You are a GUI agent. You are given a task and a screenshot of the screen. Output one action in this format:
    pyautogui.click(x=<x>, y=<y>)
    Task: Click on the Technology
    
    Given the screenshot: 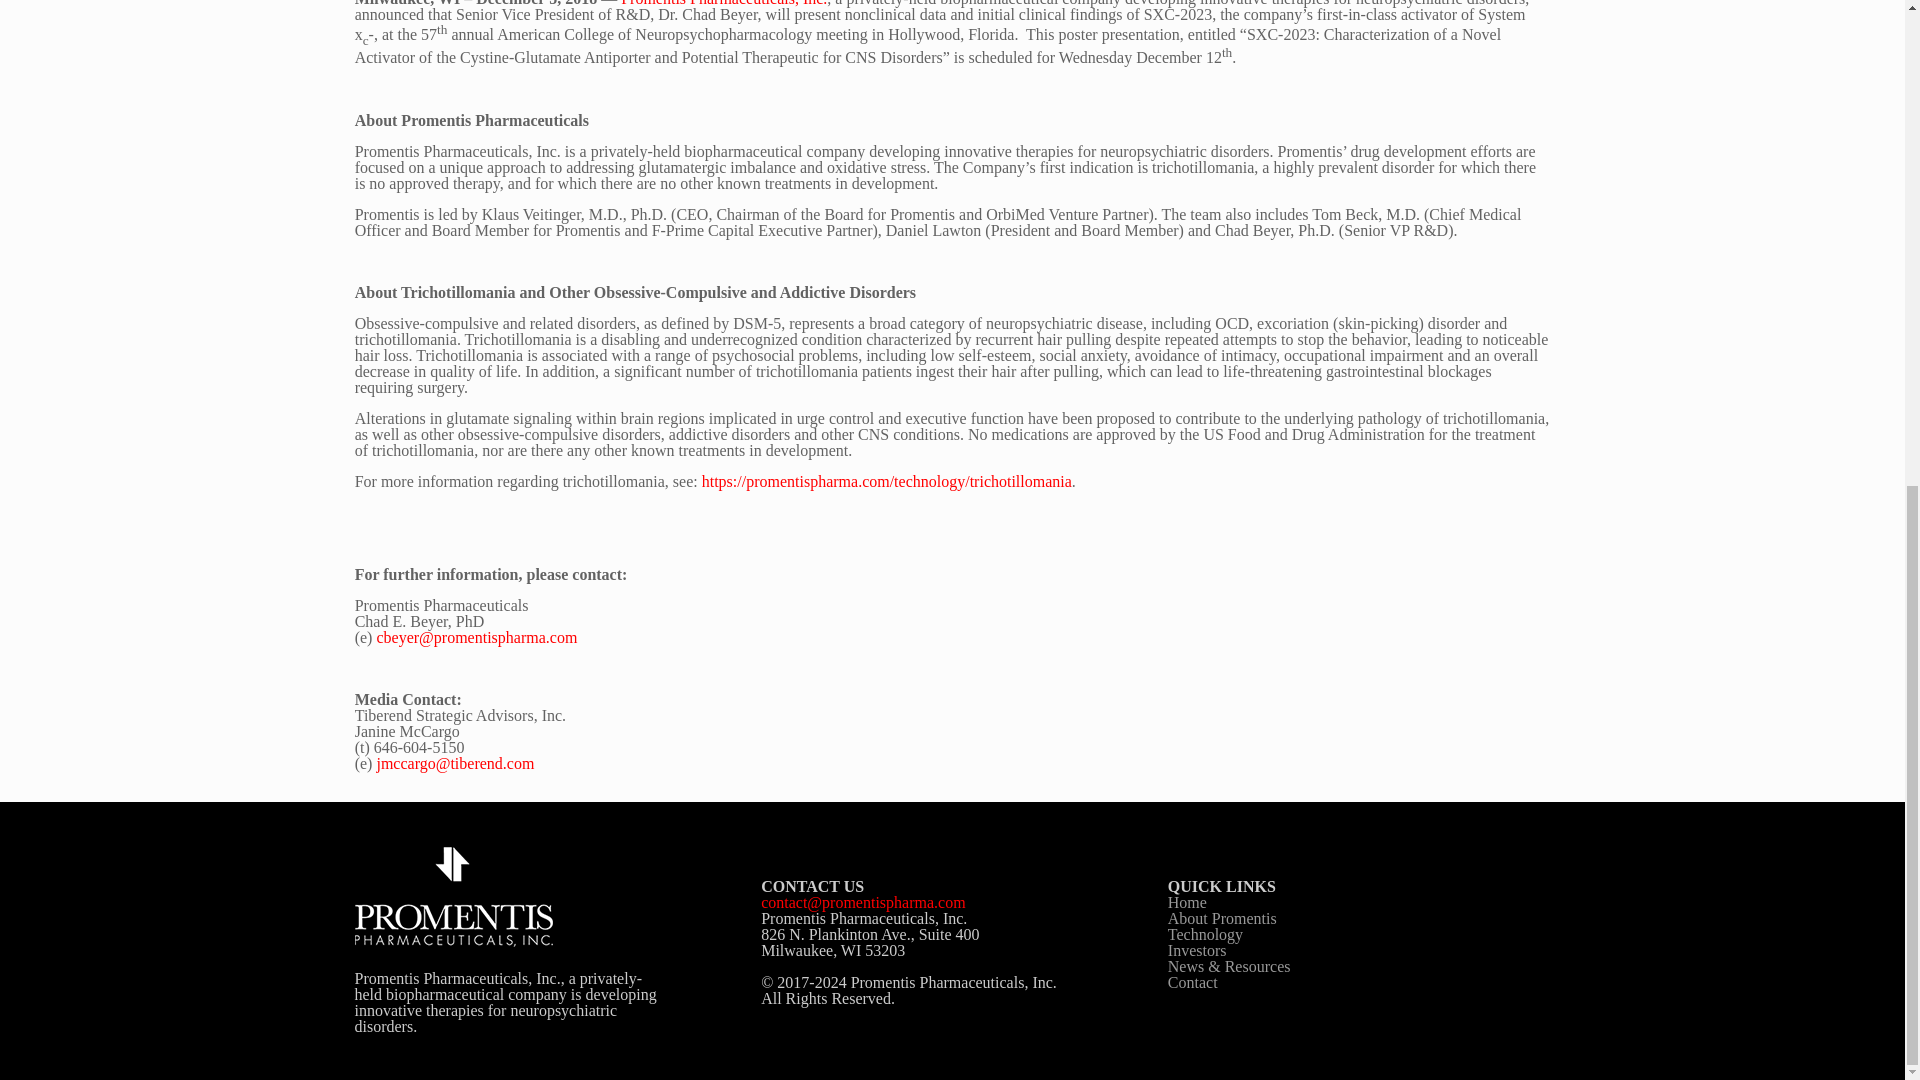 What is the action you would take?
    pyautogui.click(x=1204, y=934)
    